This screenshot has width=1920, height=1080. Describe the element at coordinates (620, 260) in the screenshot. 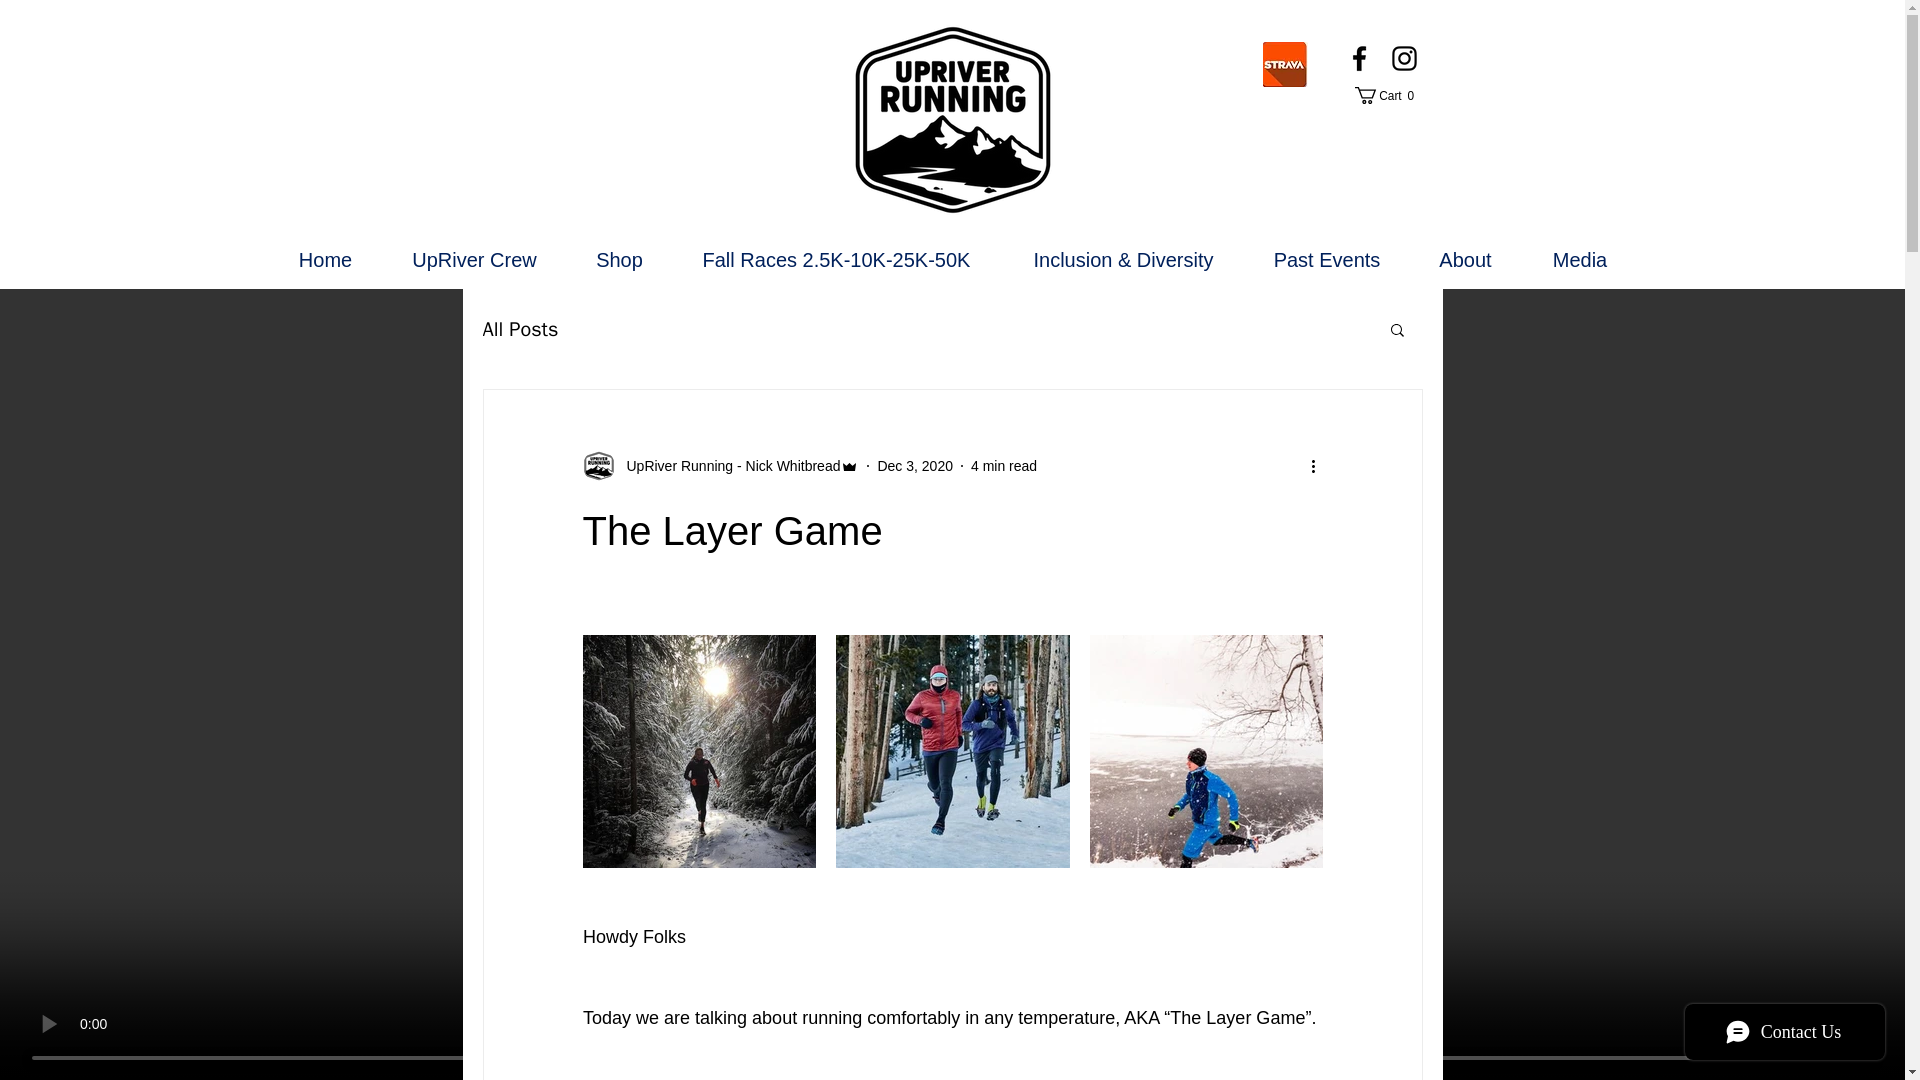

I see `Fall Races 2.5K-10K-25K-50K` at that location.